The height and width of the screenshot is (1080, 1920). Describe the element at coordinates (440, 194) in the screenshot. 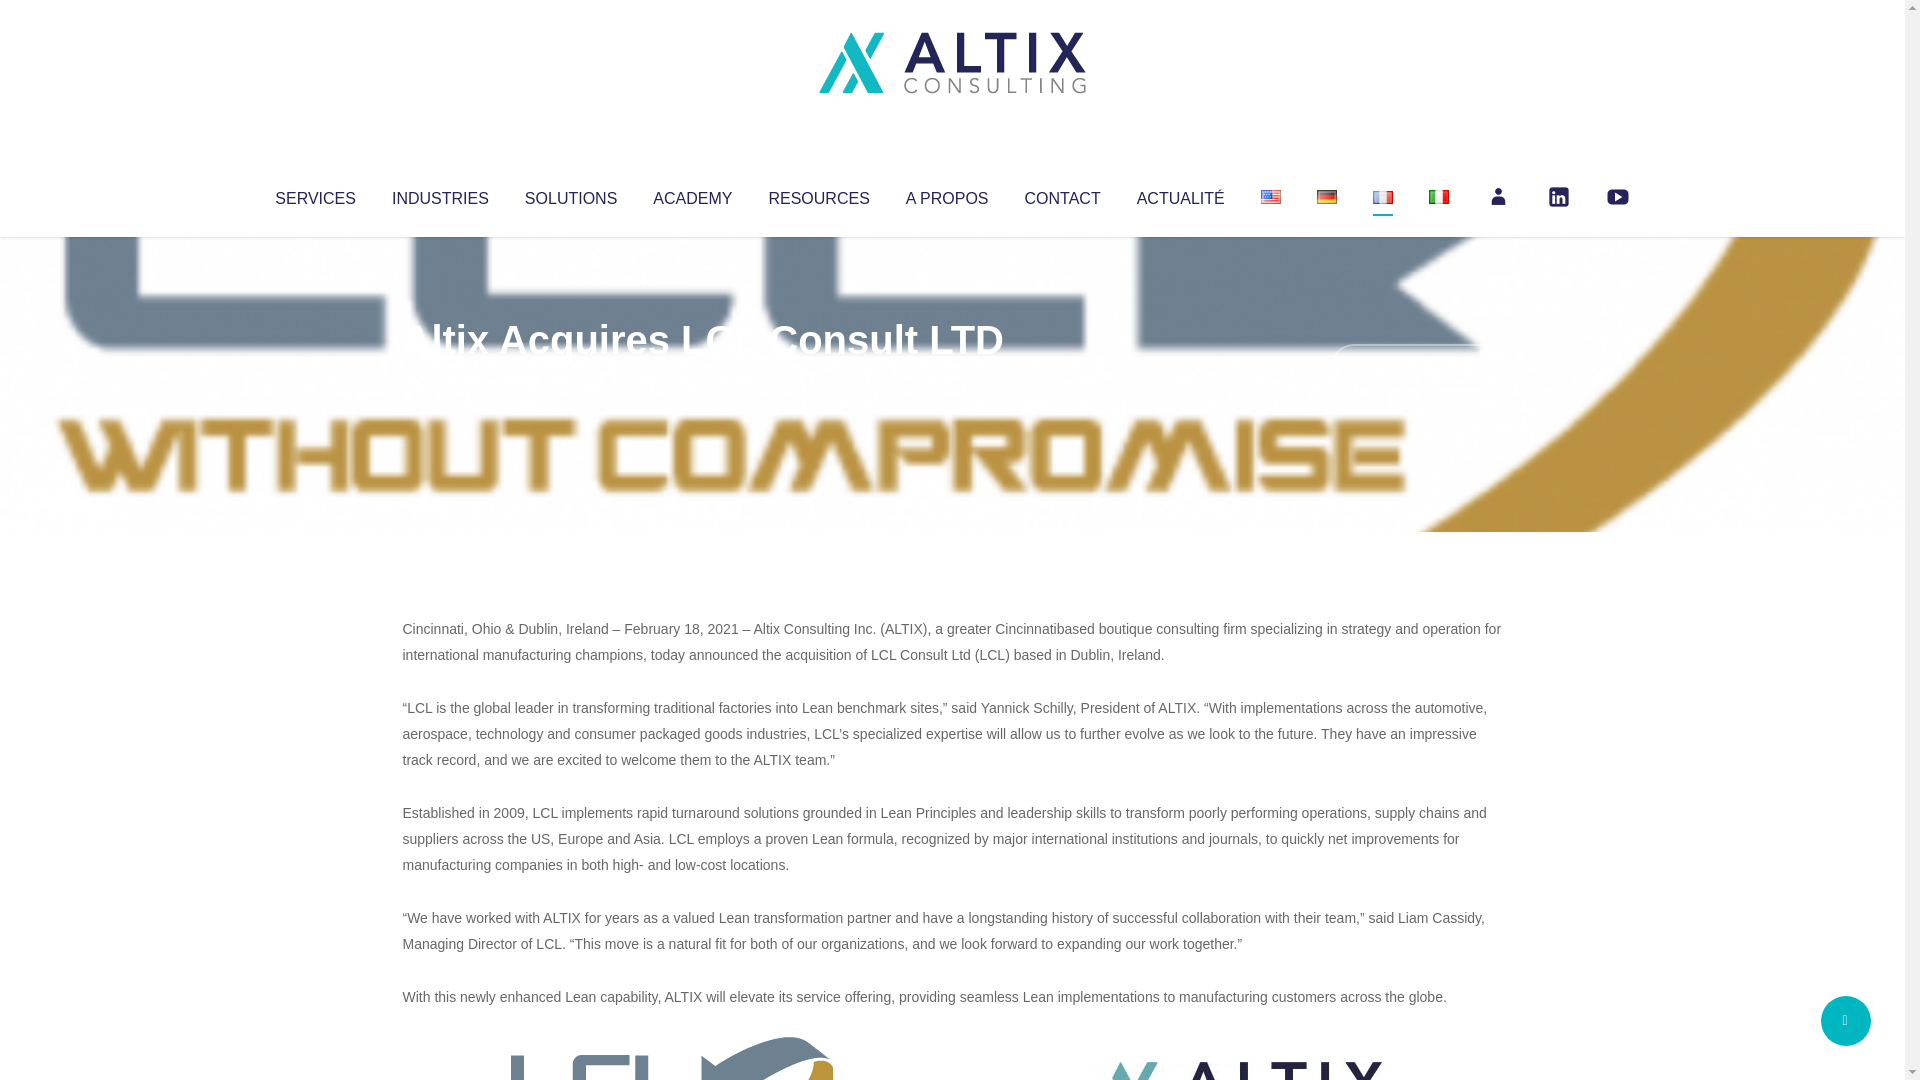

I see `INDUSTRIES` at that location.